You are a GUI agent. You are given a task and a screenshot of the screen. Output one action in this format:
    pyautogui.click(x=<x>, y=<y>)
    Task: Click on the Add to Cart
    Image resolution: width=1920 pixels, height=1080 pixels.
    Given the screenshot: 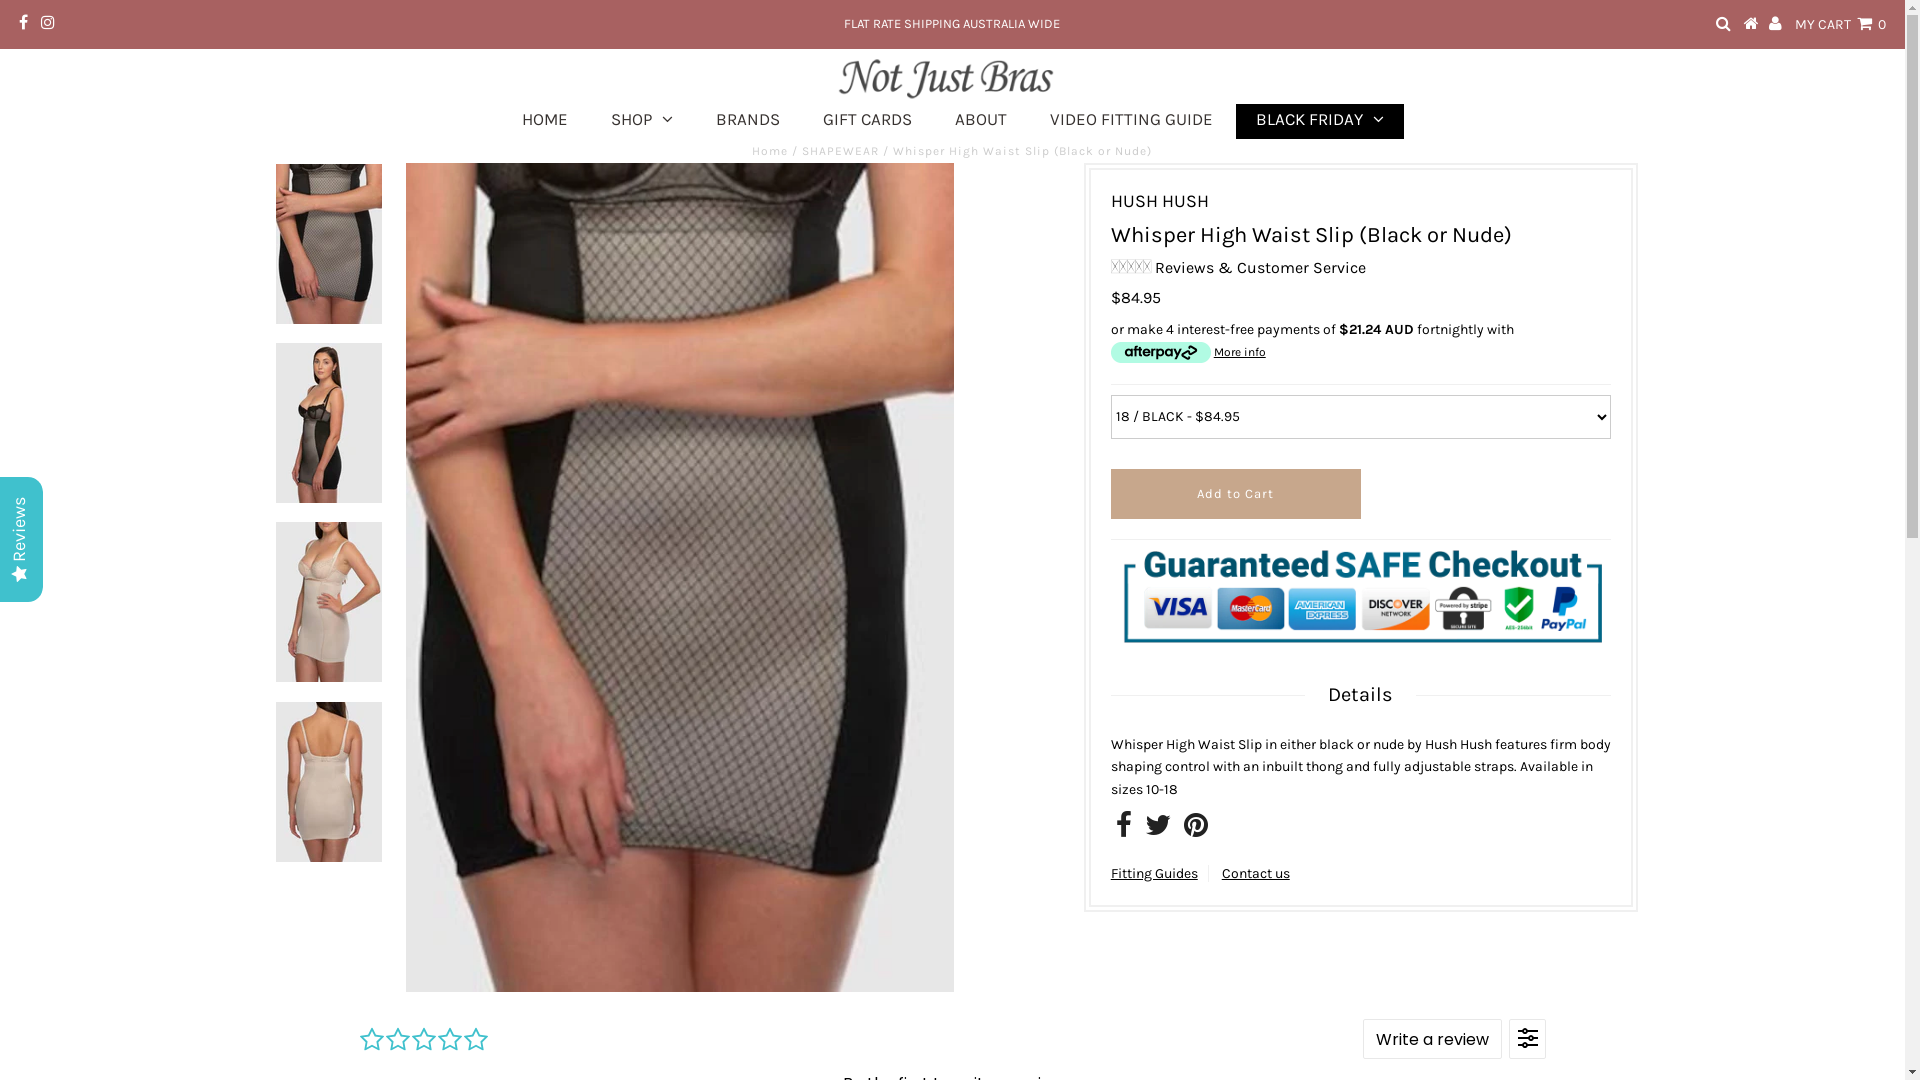 What is the action you would take?
    pyautogui.click(x=1236, y=494)
    